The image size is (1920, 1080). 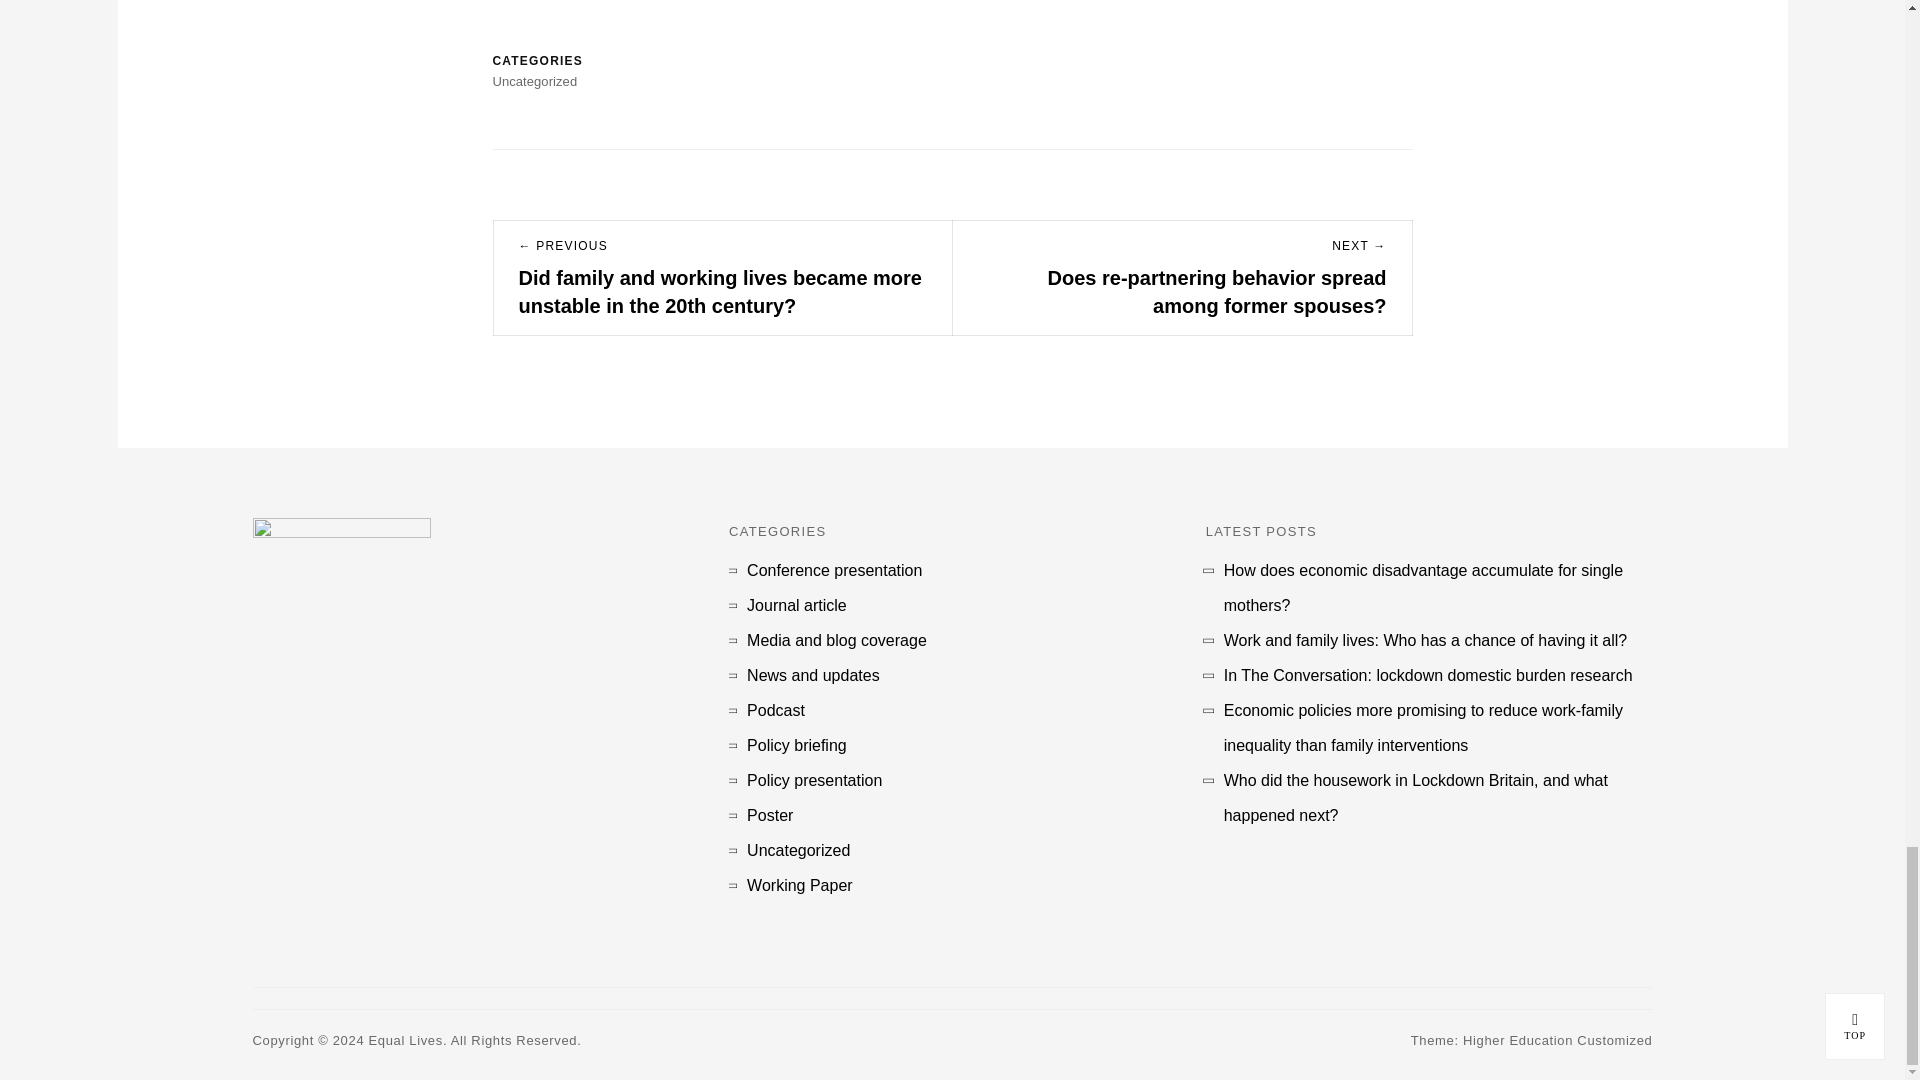 I want to click on Equal Lives, so click(x=406, y=1040).